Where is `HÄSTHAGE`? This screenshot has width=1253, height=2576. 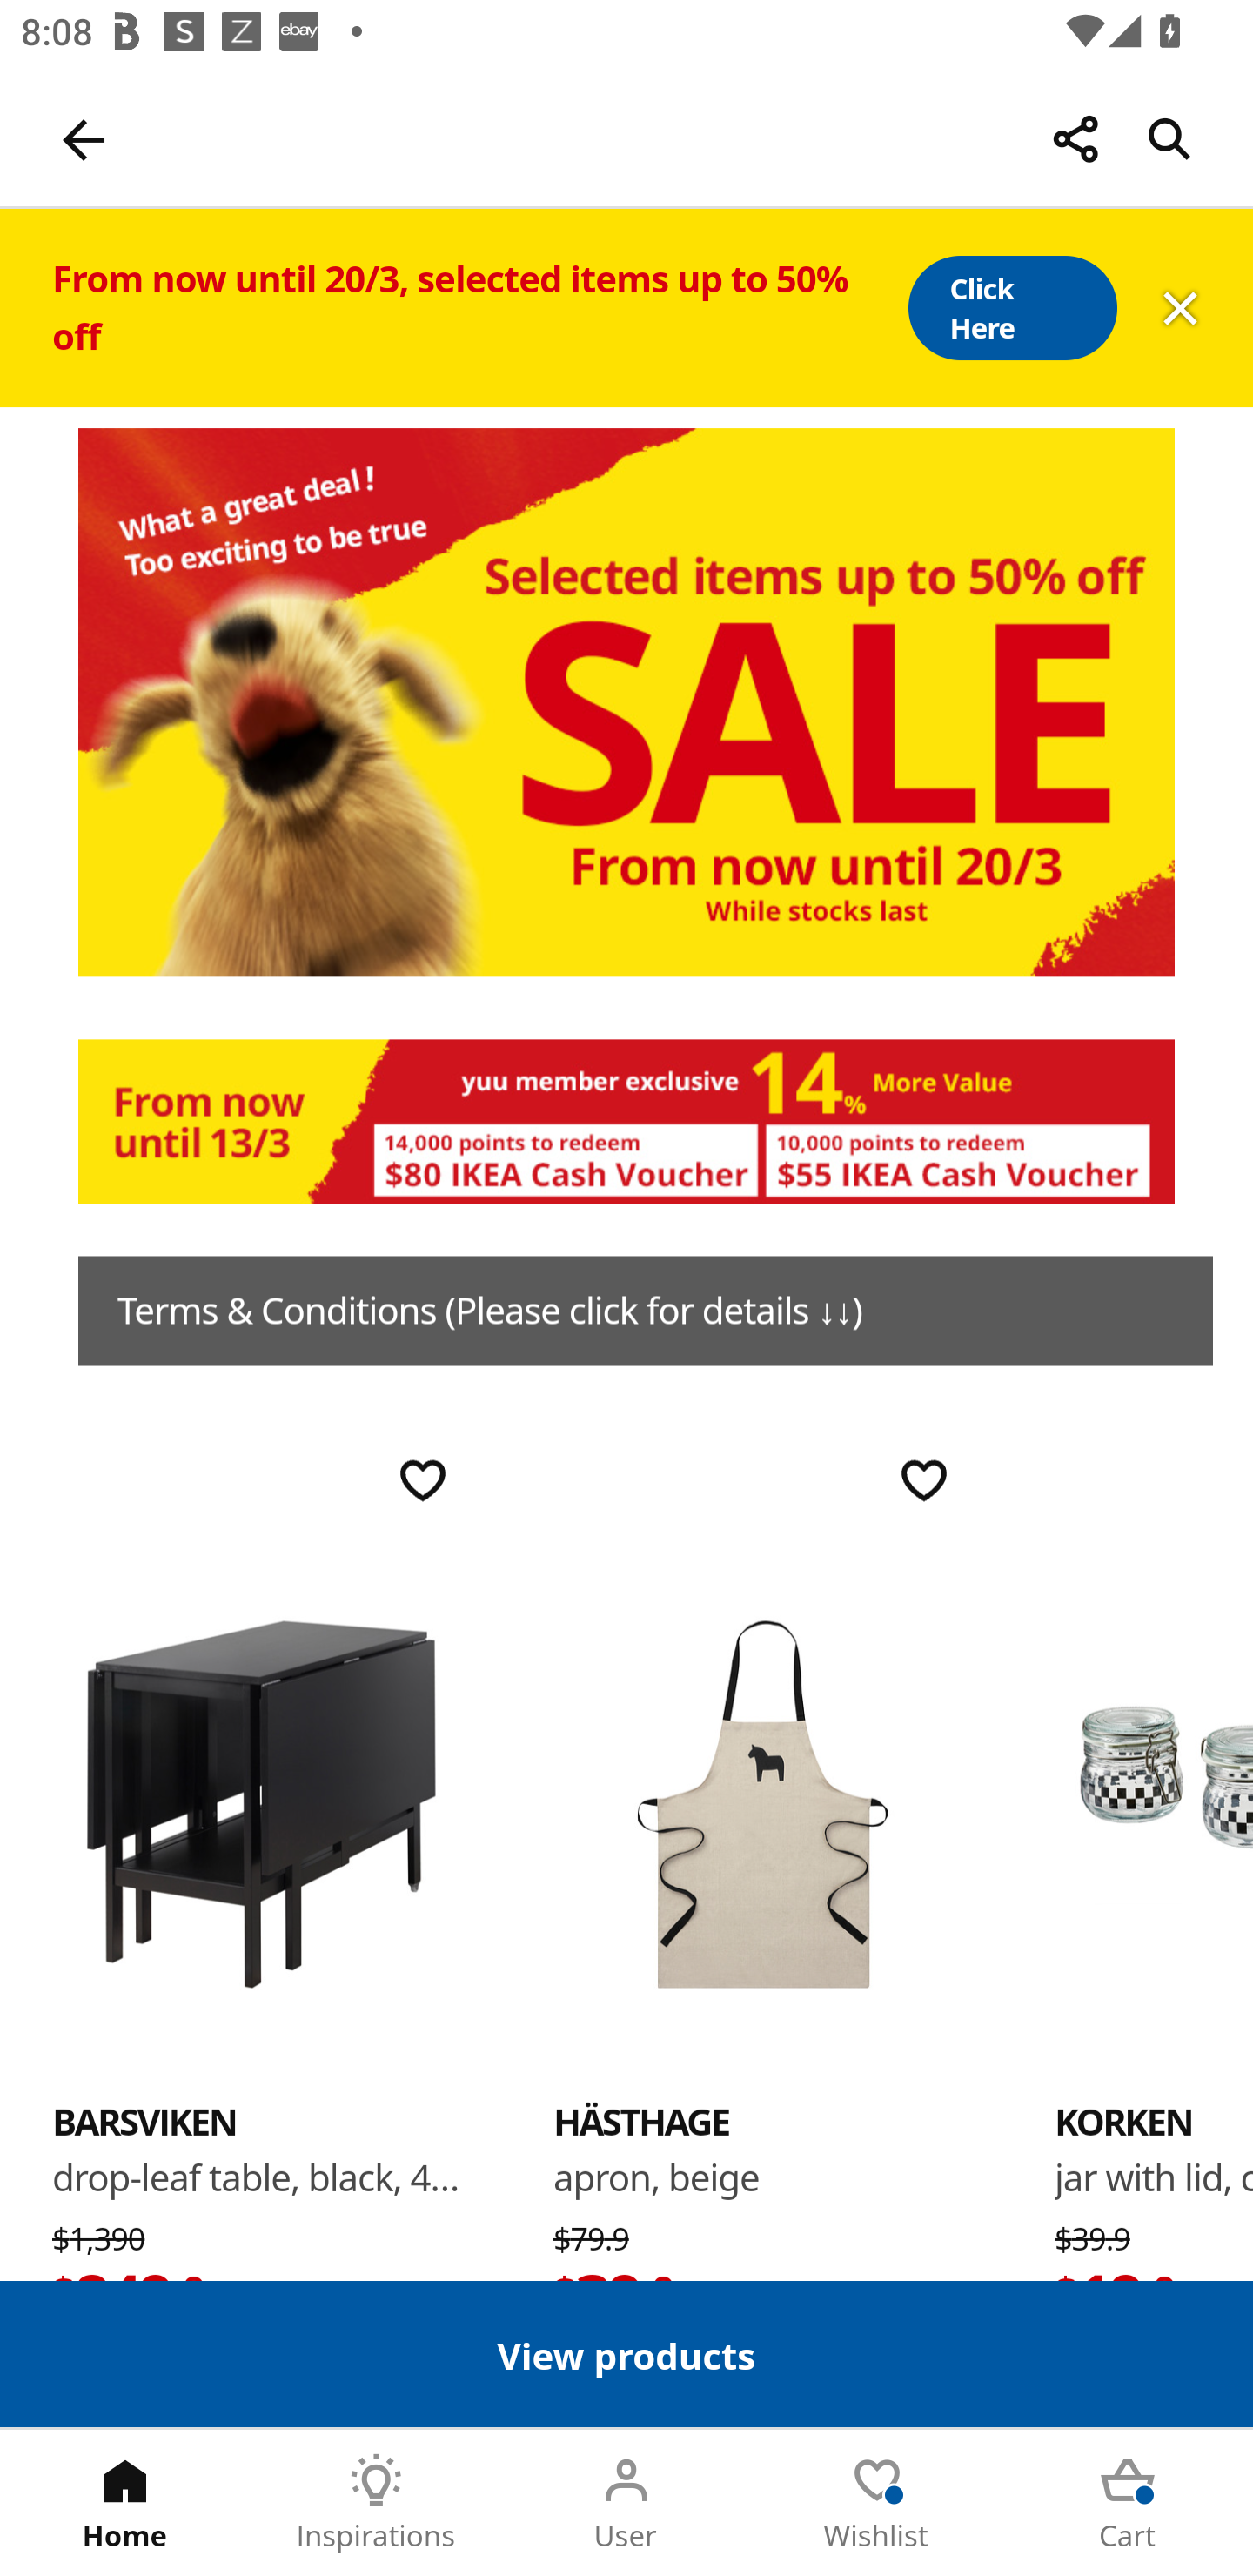 HÄSTHAGE is located at coordinates (642, 2121).